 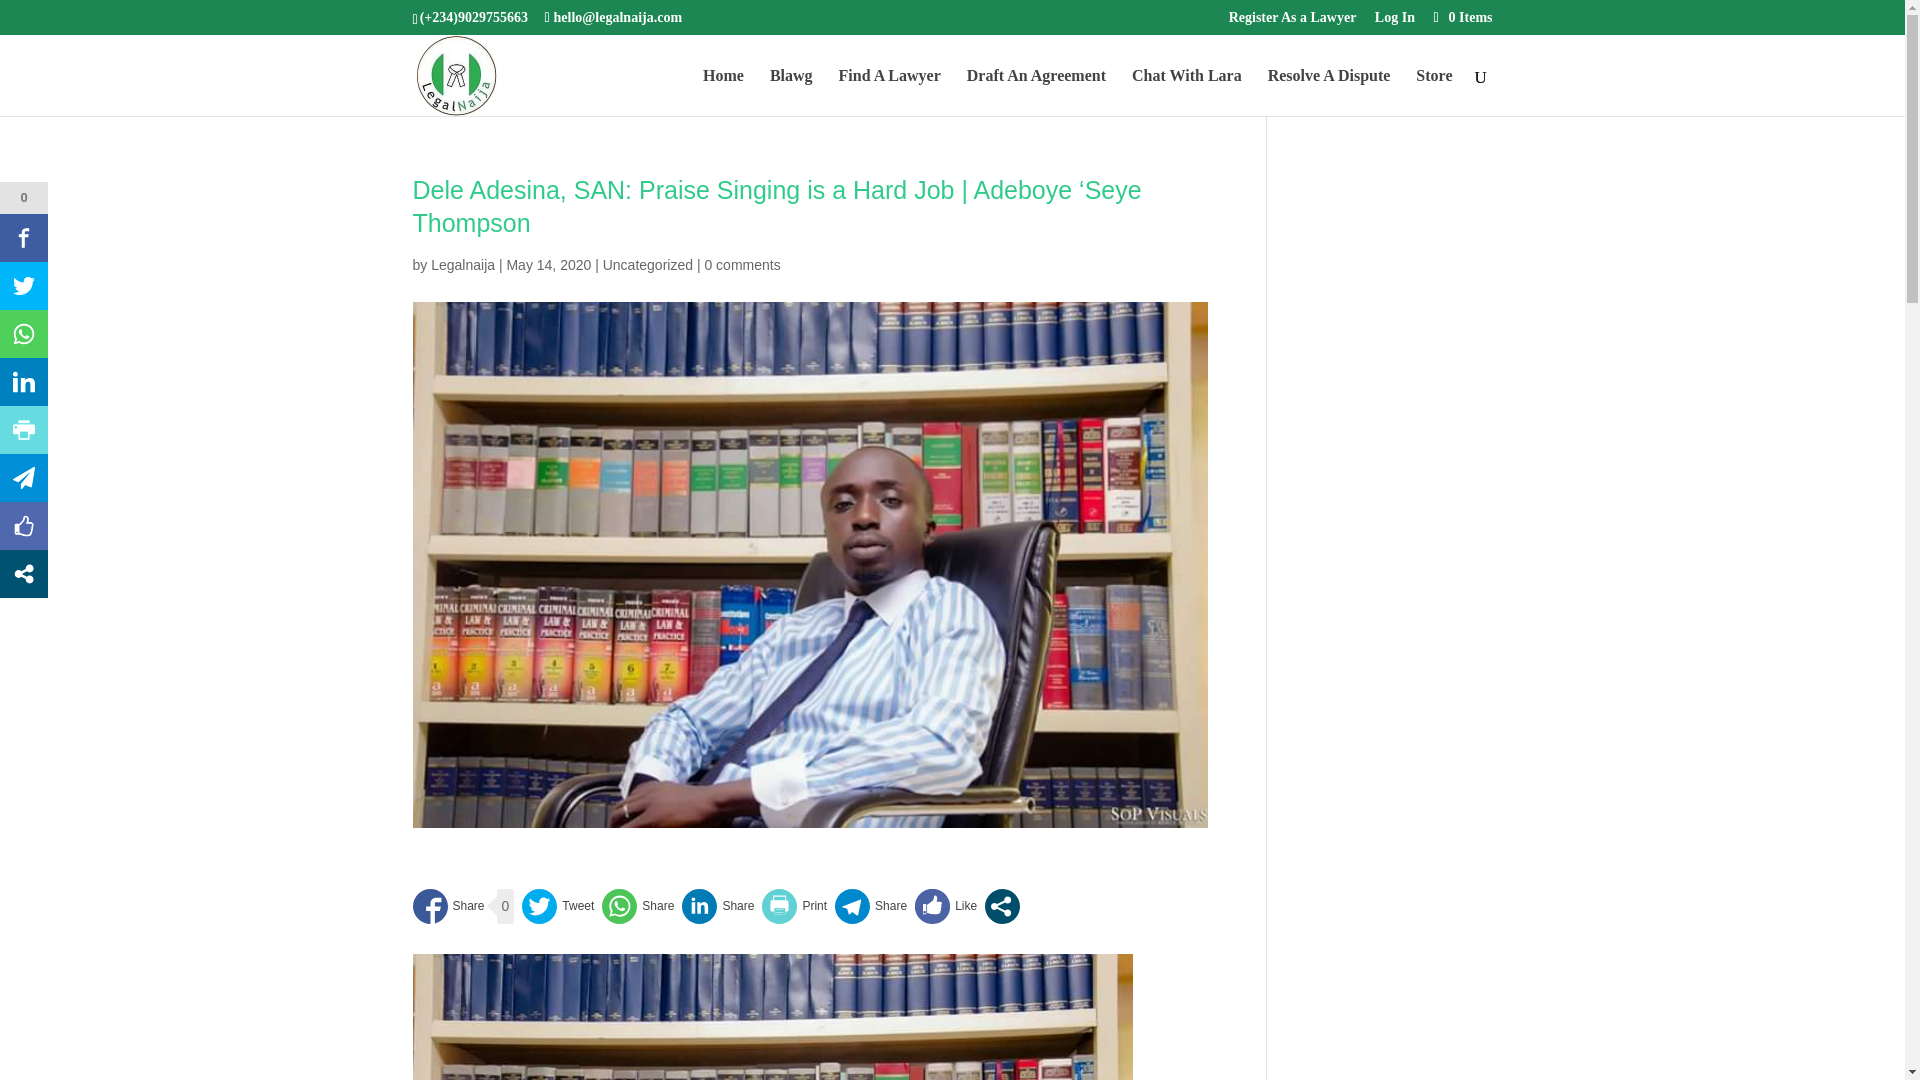 What do you see at coordinates (558, 906) in the screenshot?
I see `Tweet` at bounding box center [558, 906].